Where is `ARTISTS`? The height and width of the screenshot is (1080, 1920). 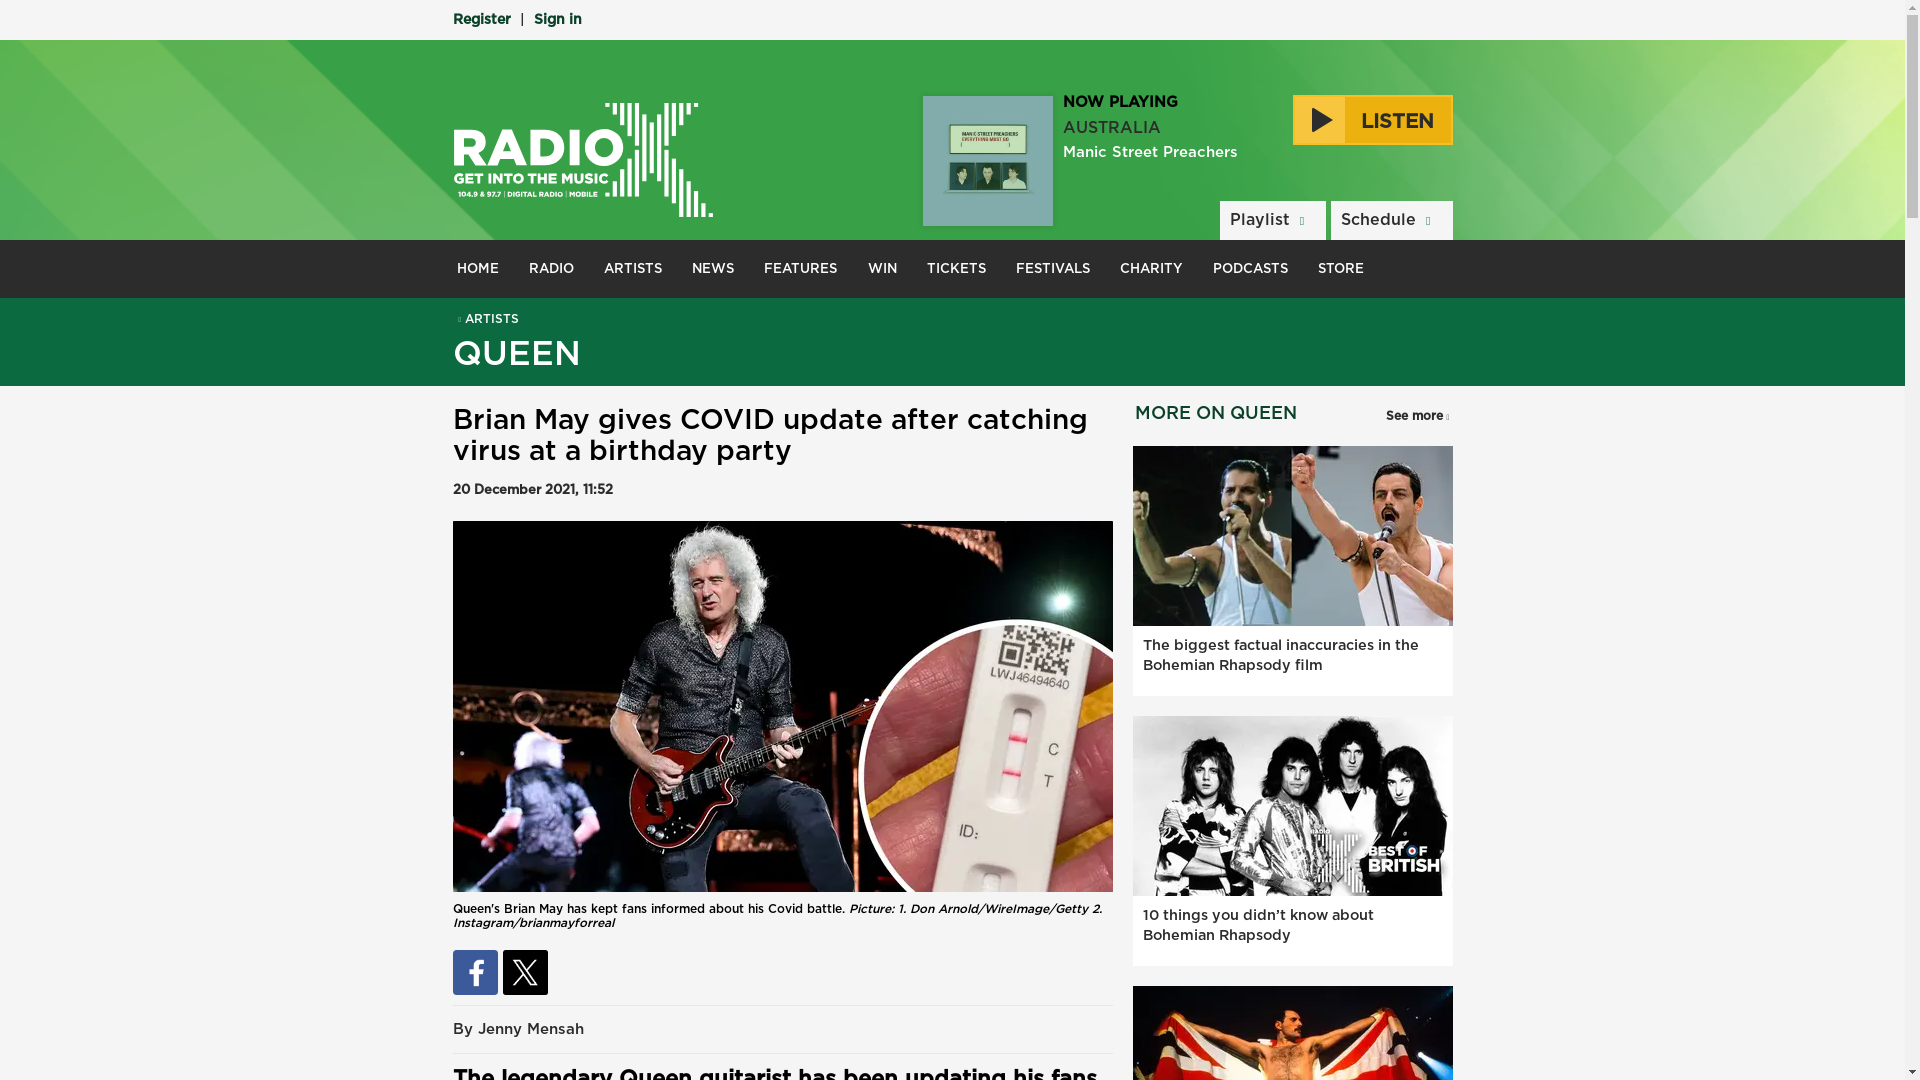
ARTISTS is located at coordinates (484, 319).